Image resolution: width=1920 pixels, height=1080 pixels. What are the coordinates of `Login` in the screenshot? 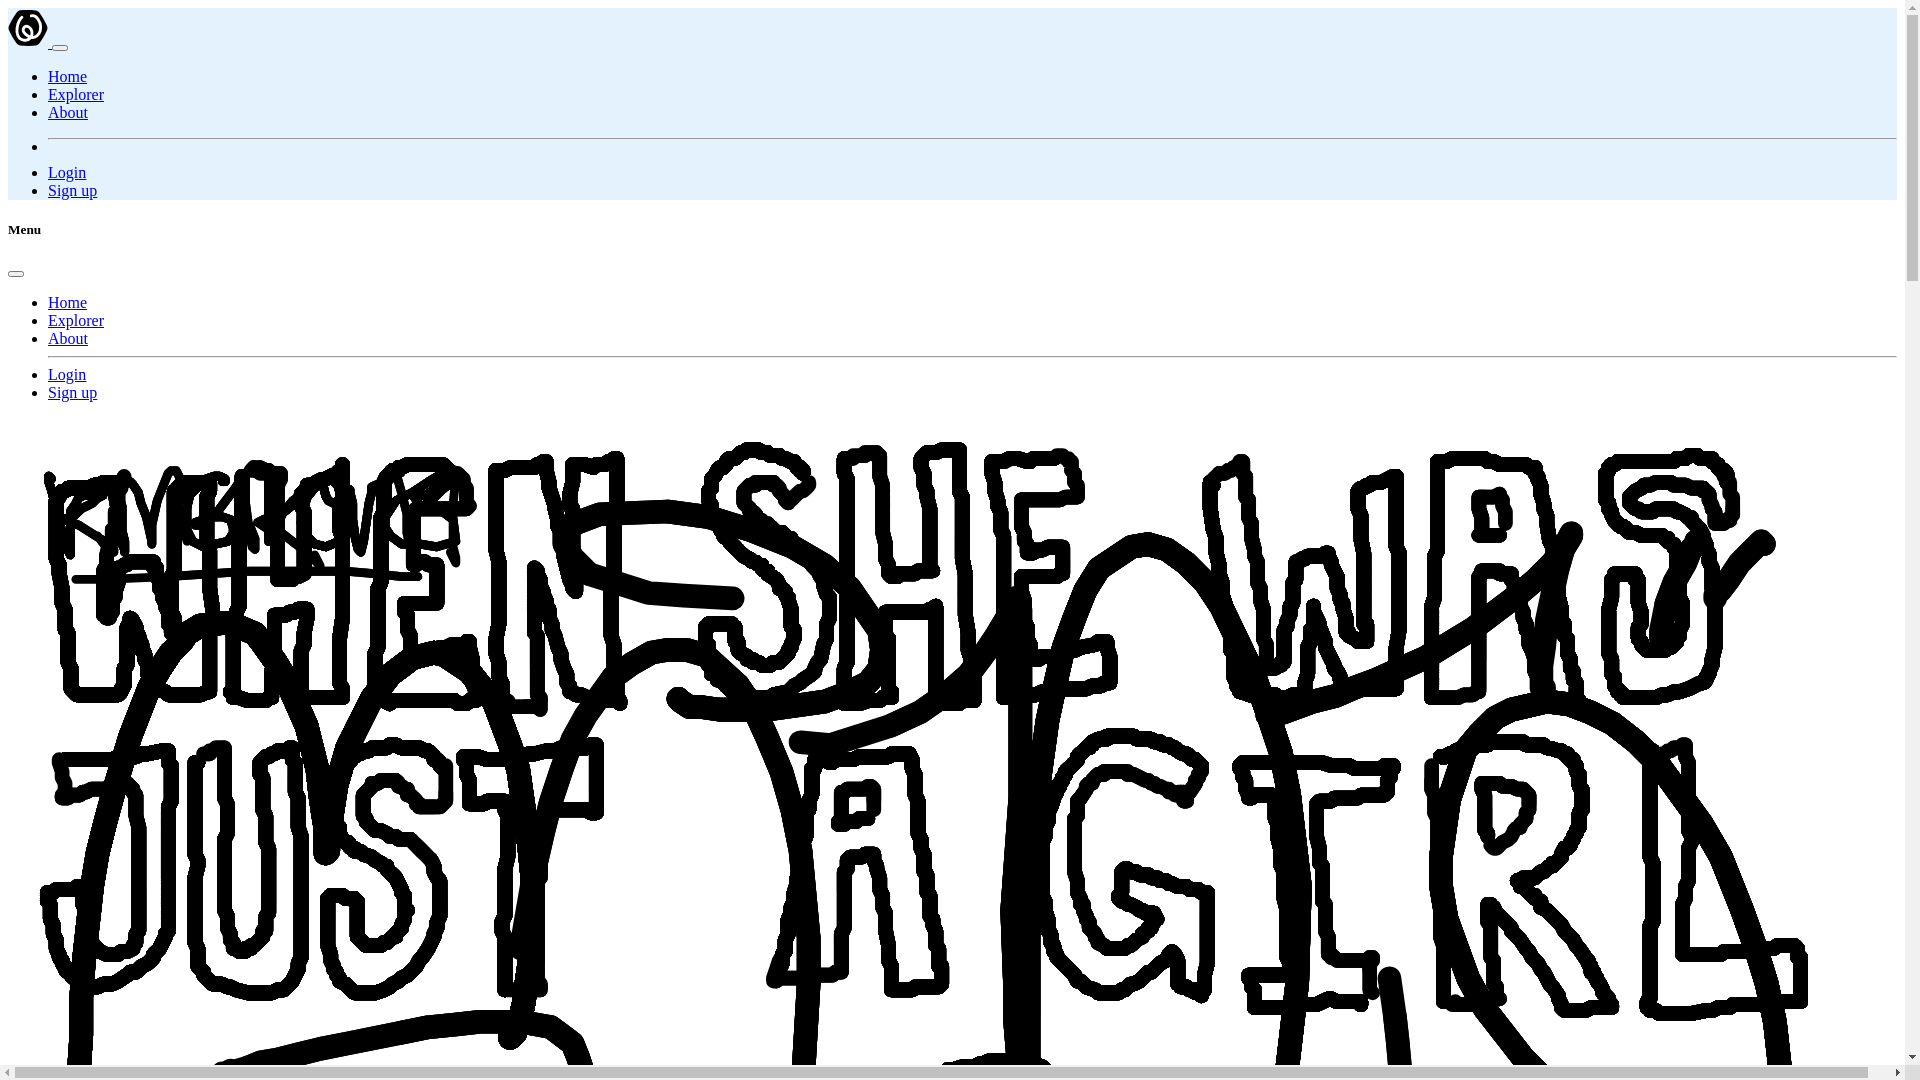 It's located at (67, 172).